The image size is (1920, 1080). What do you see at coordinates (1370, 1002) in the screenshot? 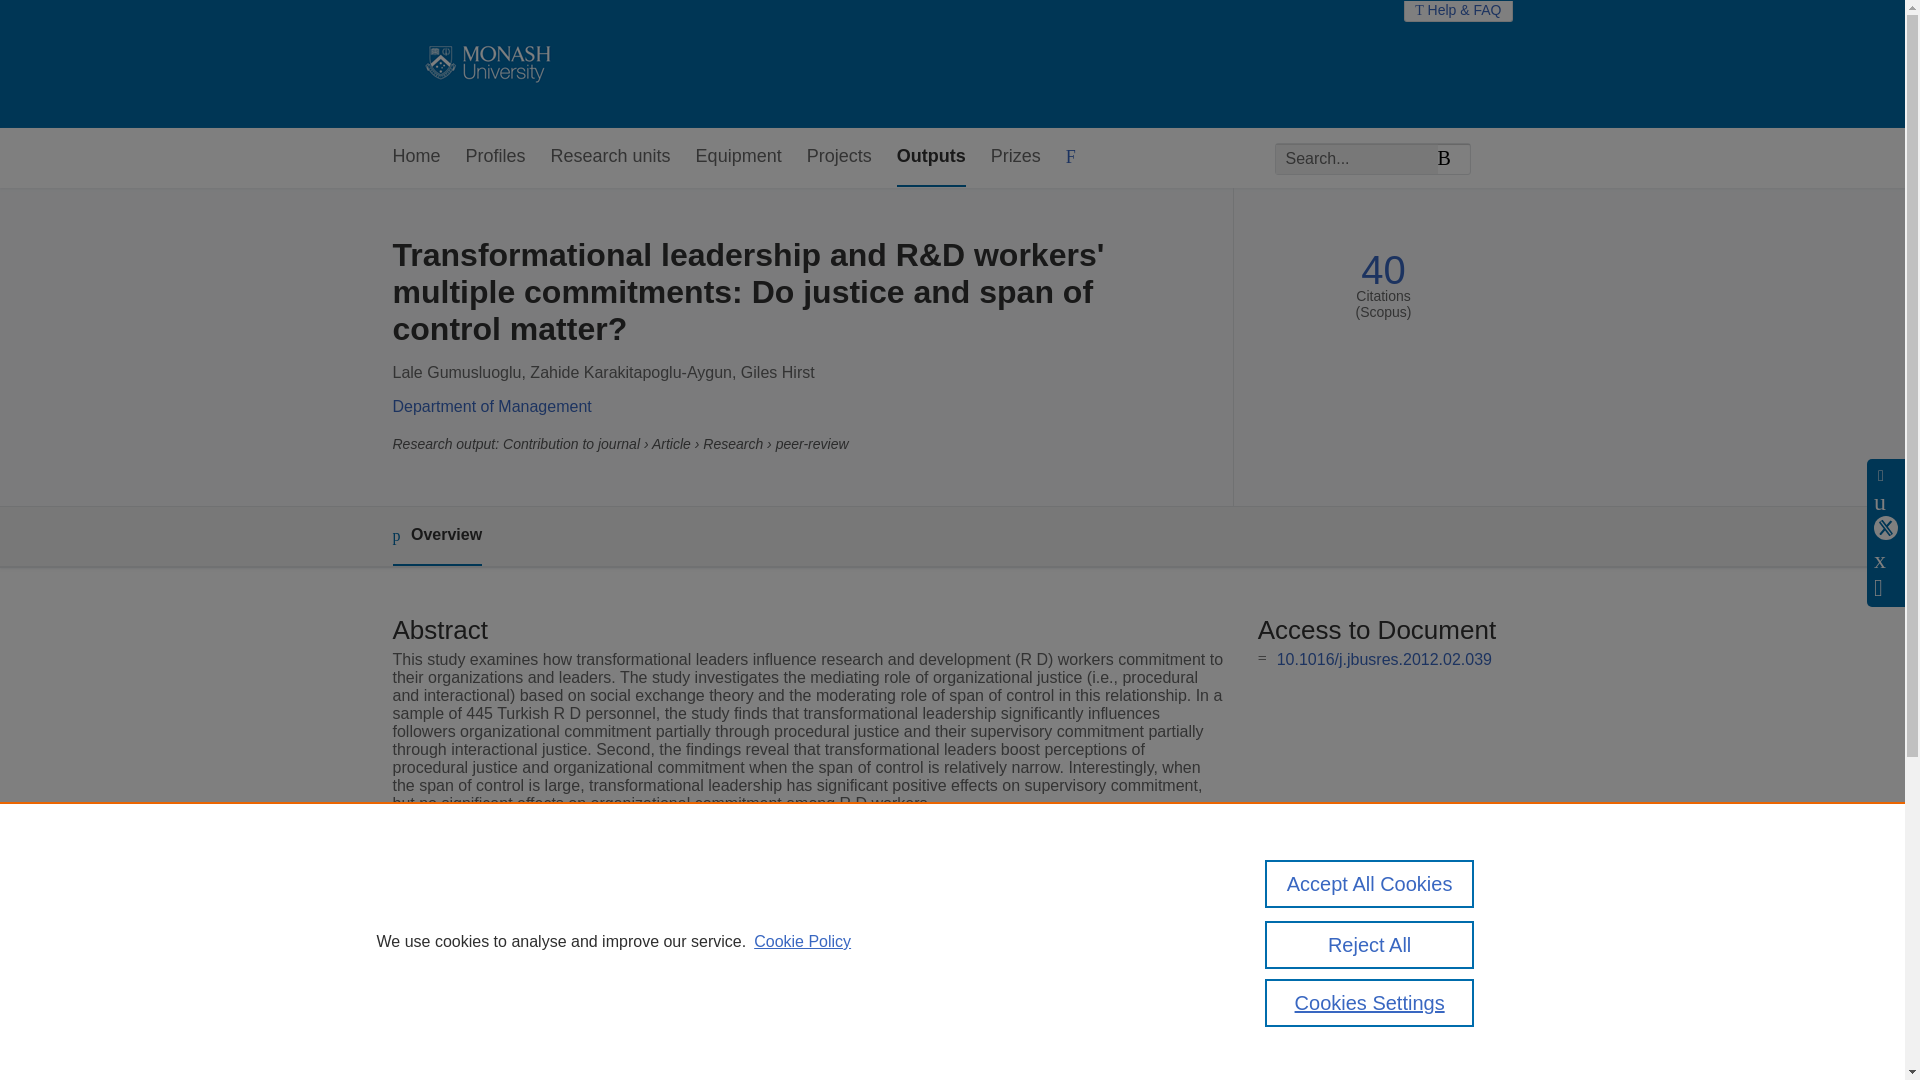
I see `Cookies Settings` at bounding box center [1370, 1002].